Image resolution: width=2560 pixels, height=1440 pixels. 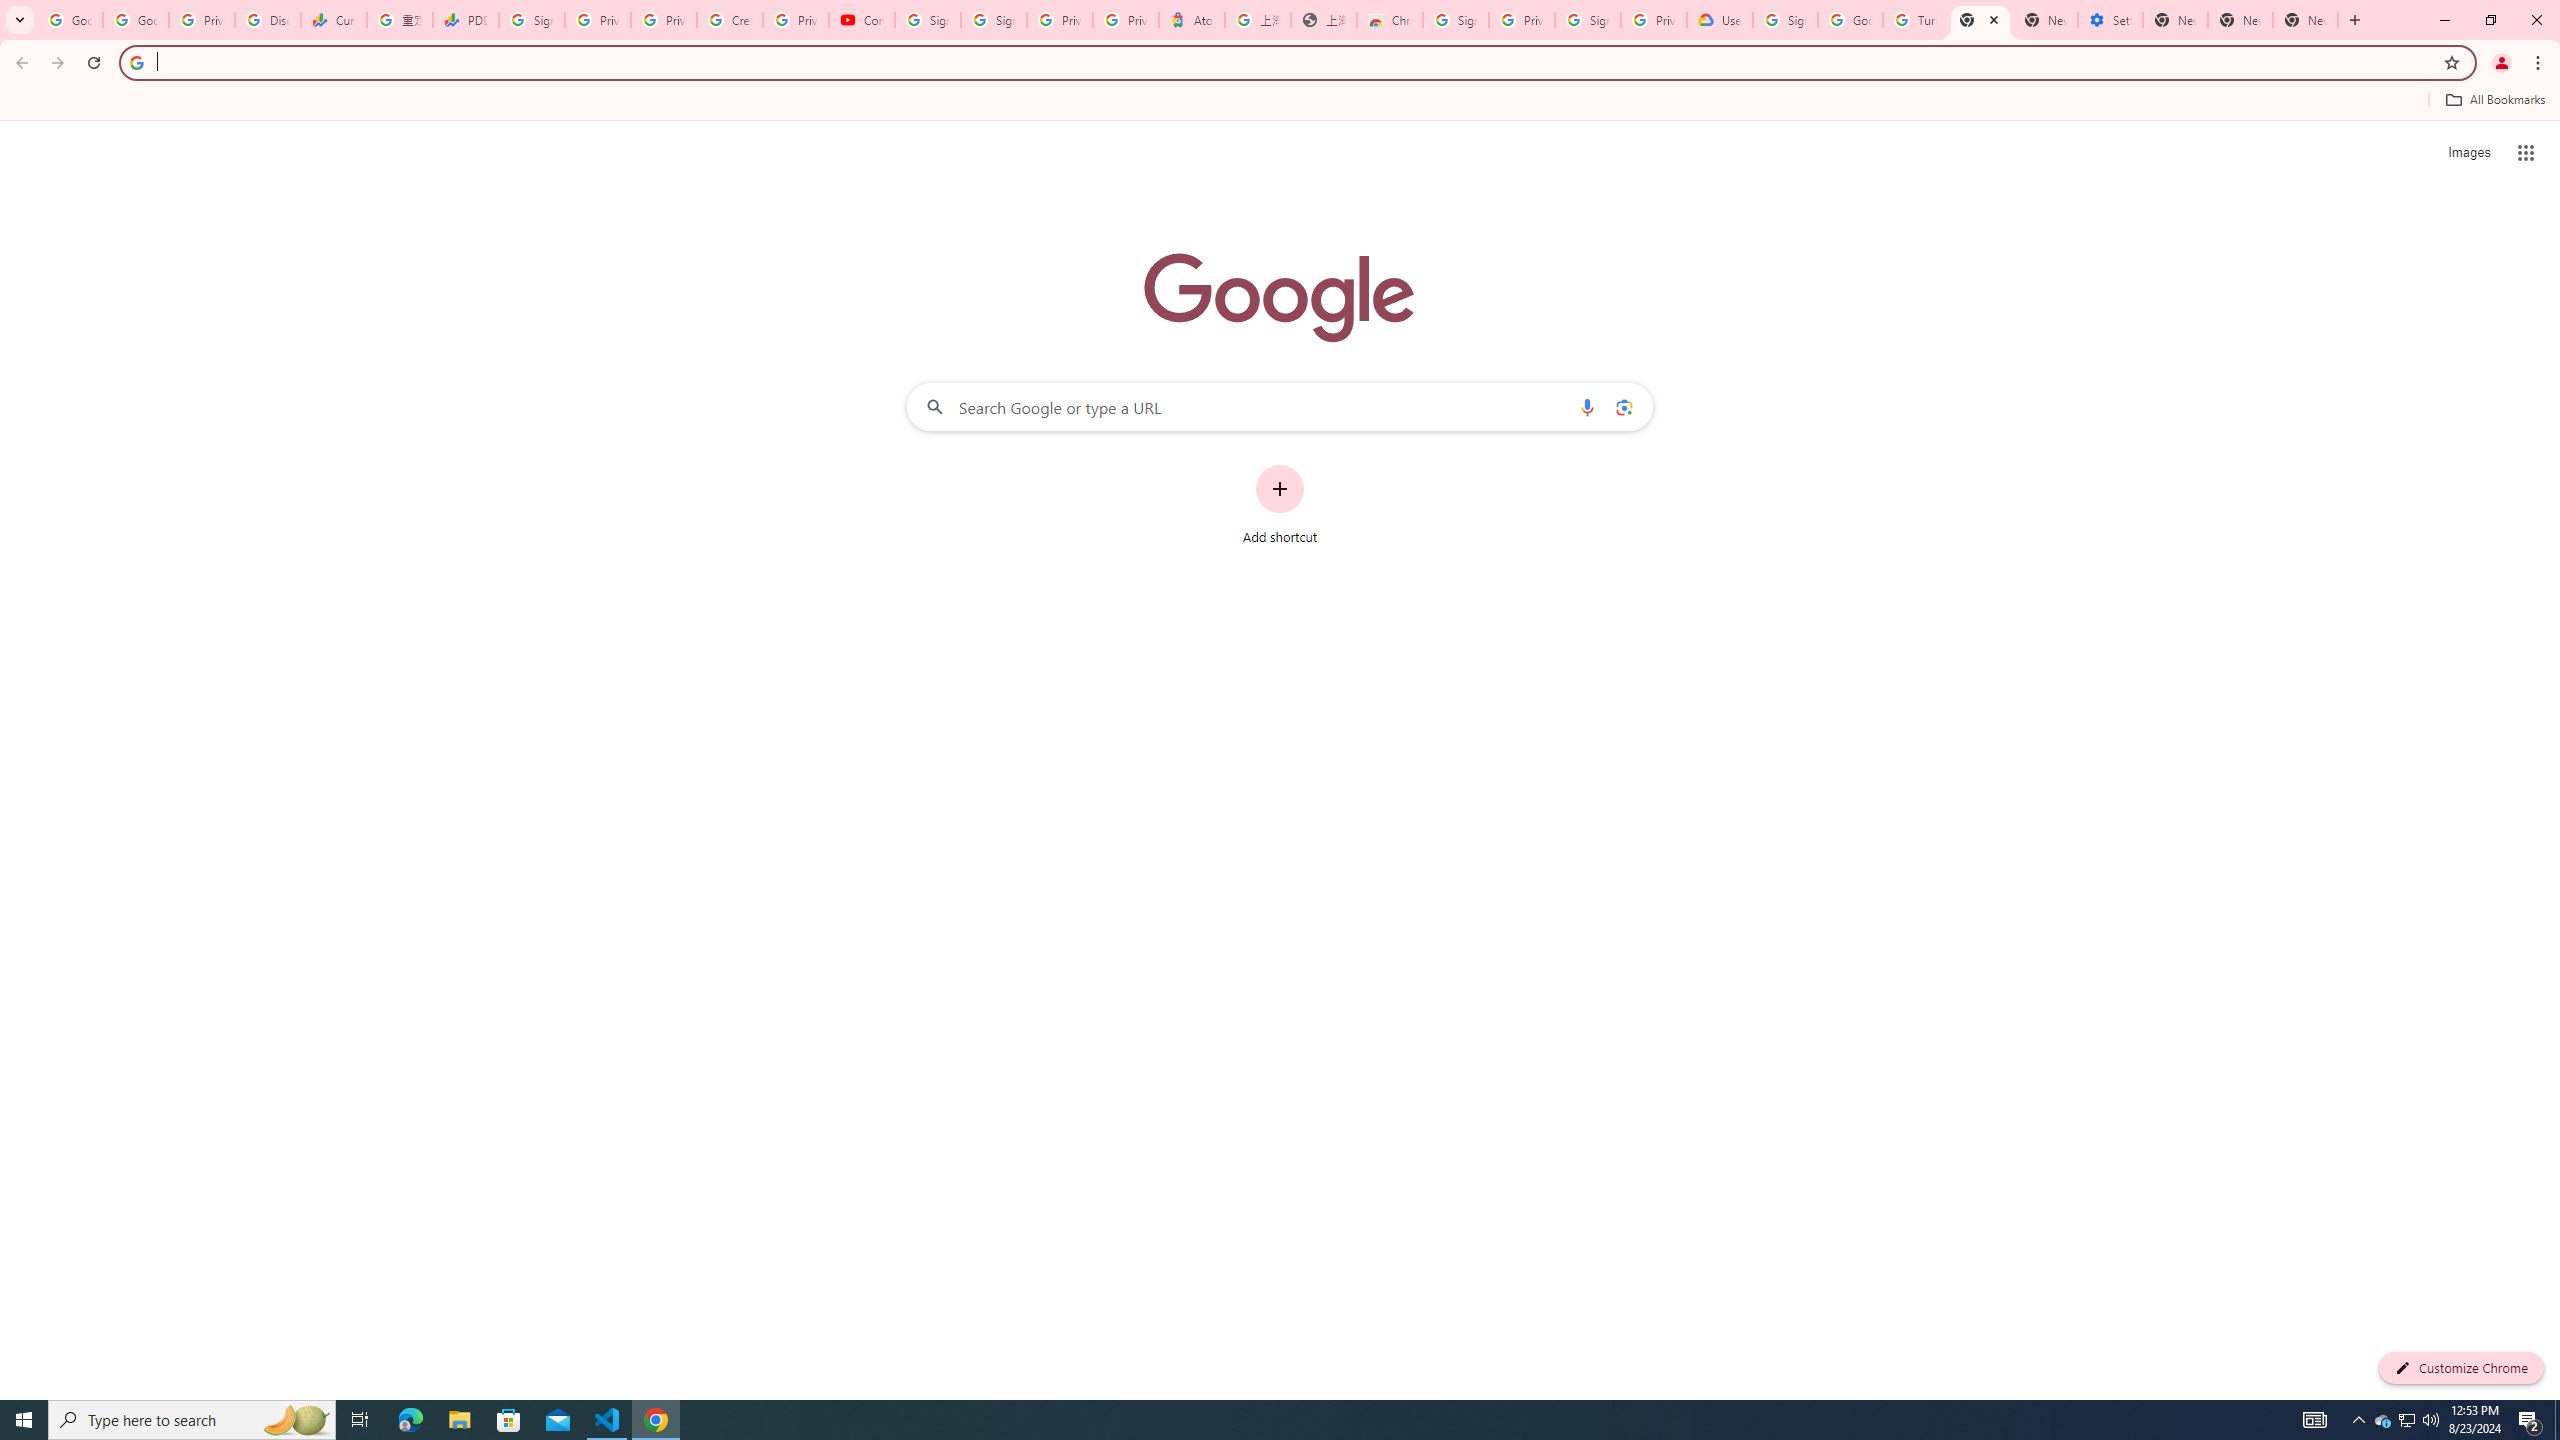 What do you see at coordinates (70, 20) in the screenshot?
I see `Google Workspace Admin Community` at bounding box center [70, 20].